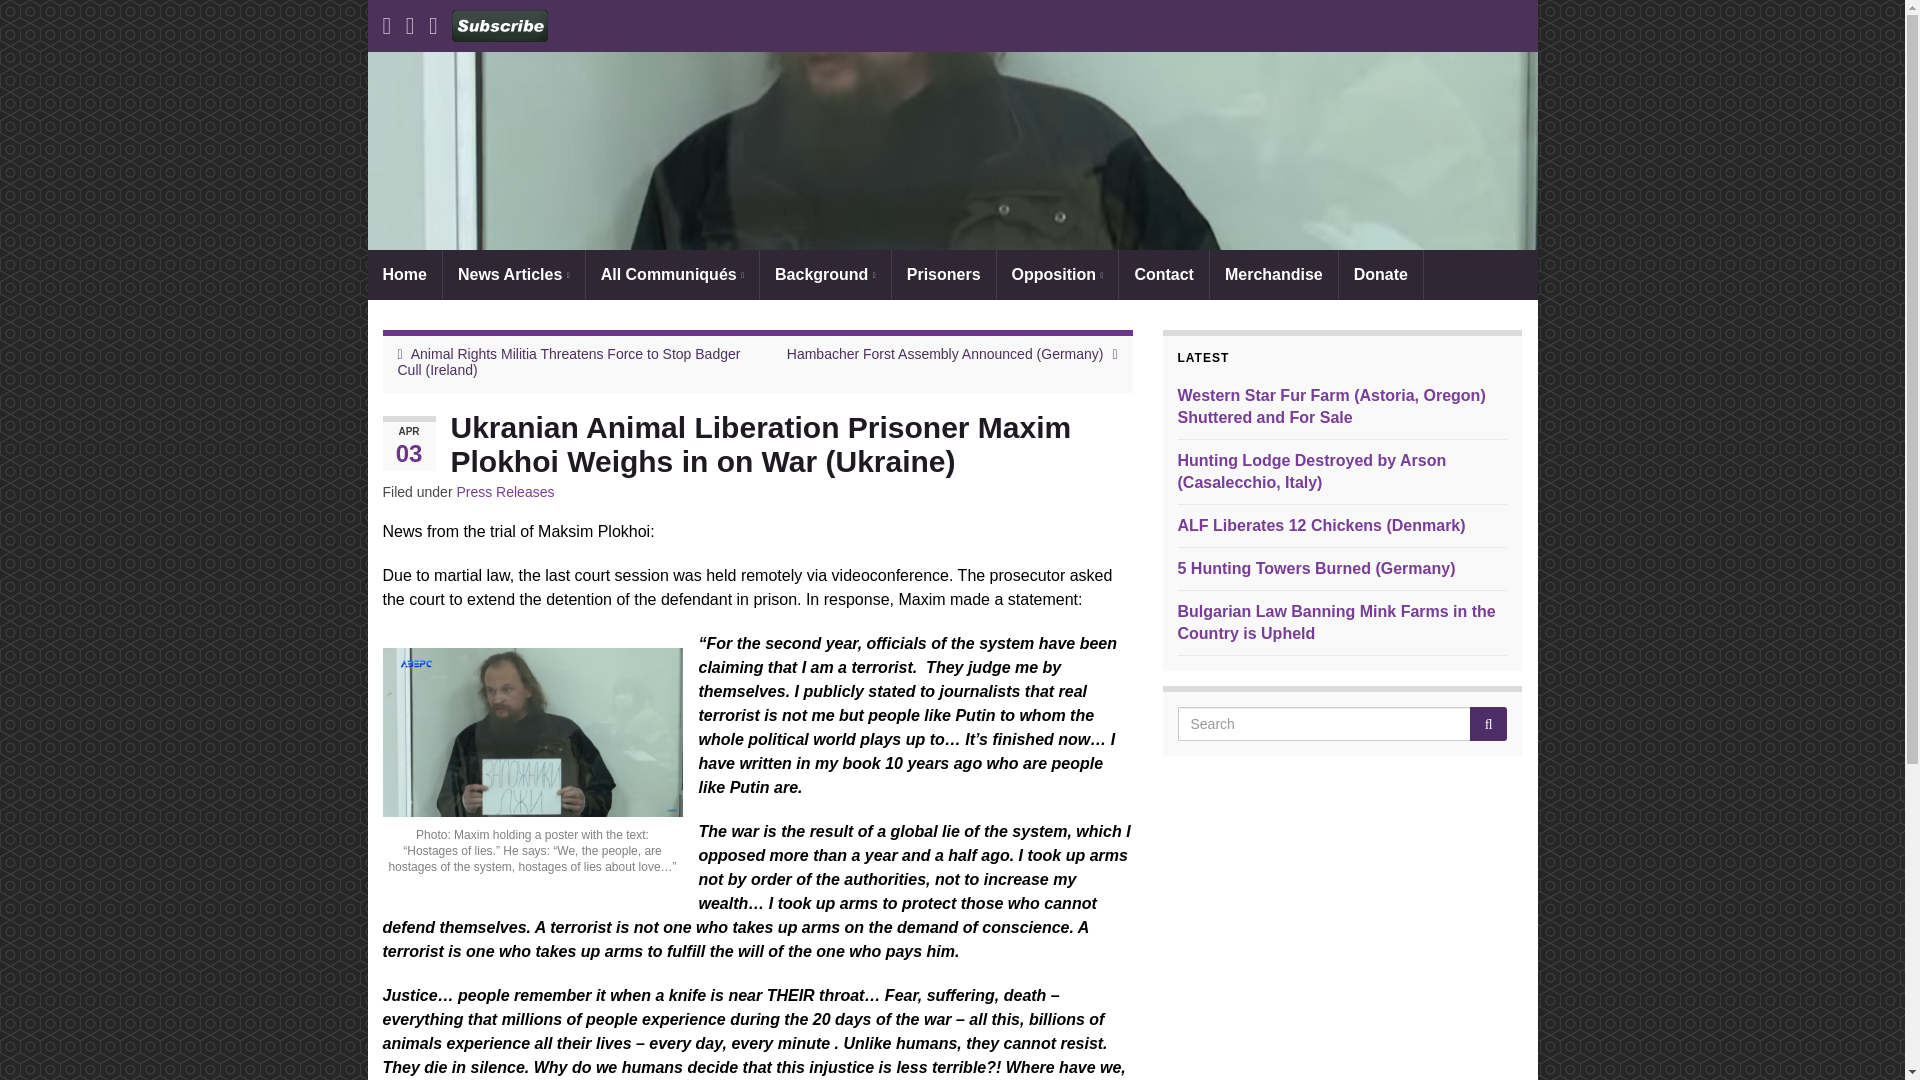 The width and height of the screenshot is (1920, 1080). I want to click on News Articles, so click(514, 274).